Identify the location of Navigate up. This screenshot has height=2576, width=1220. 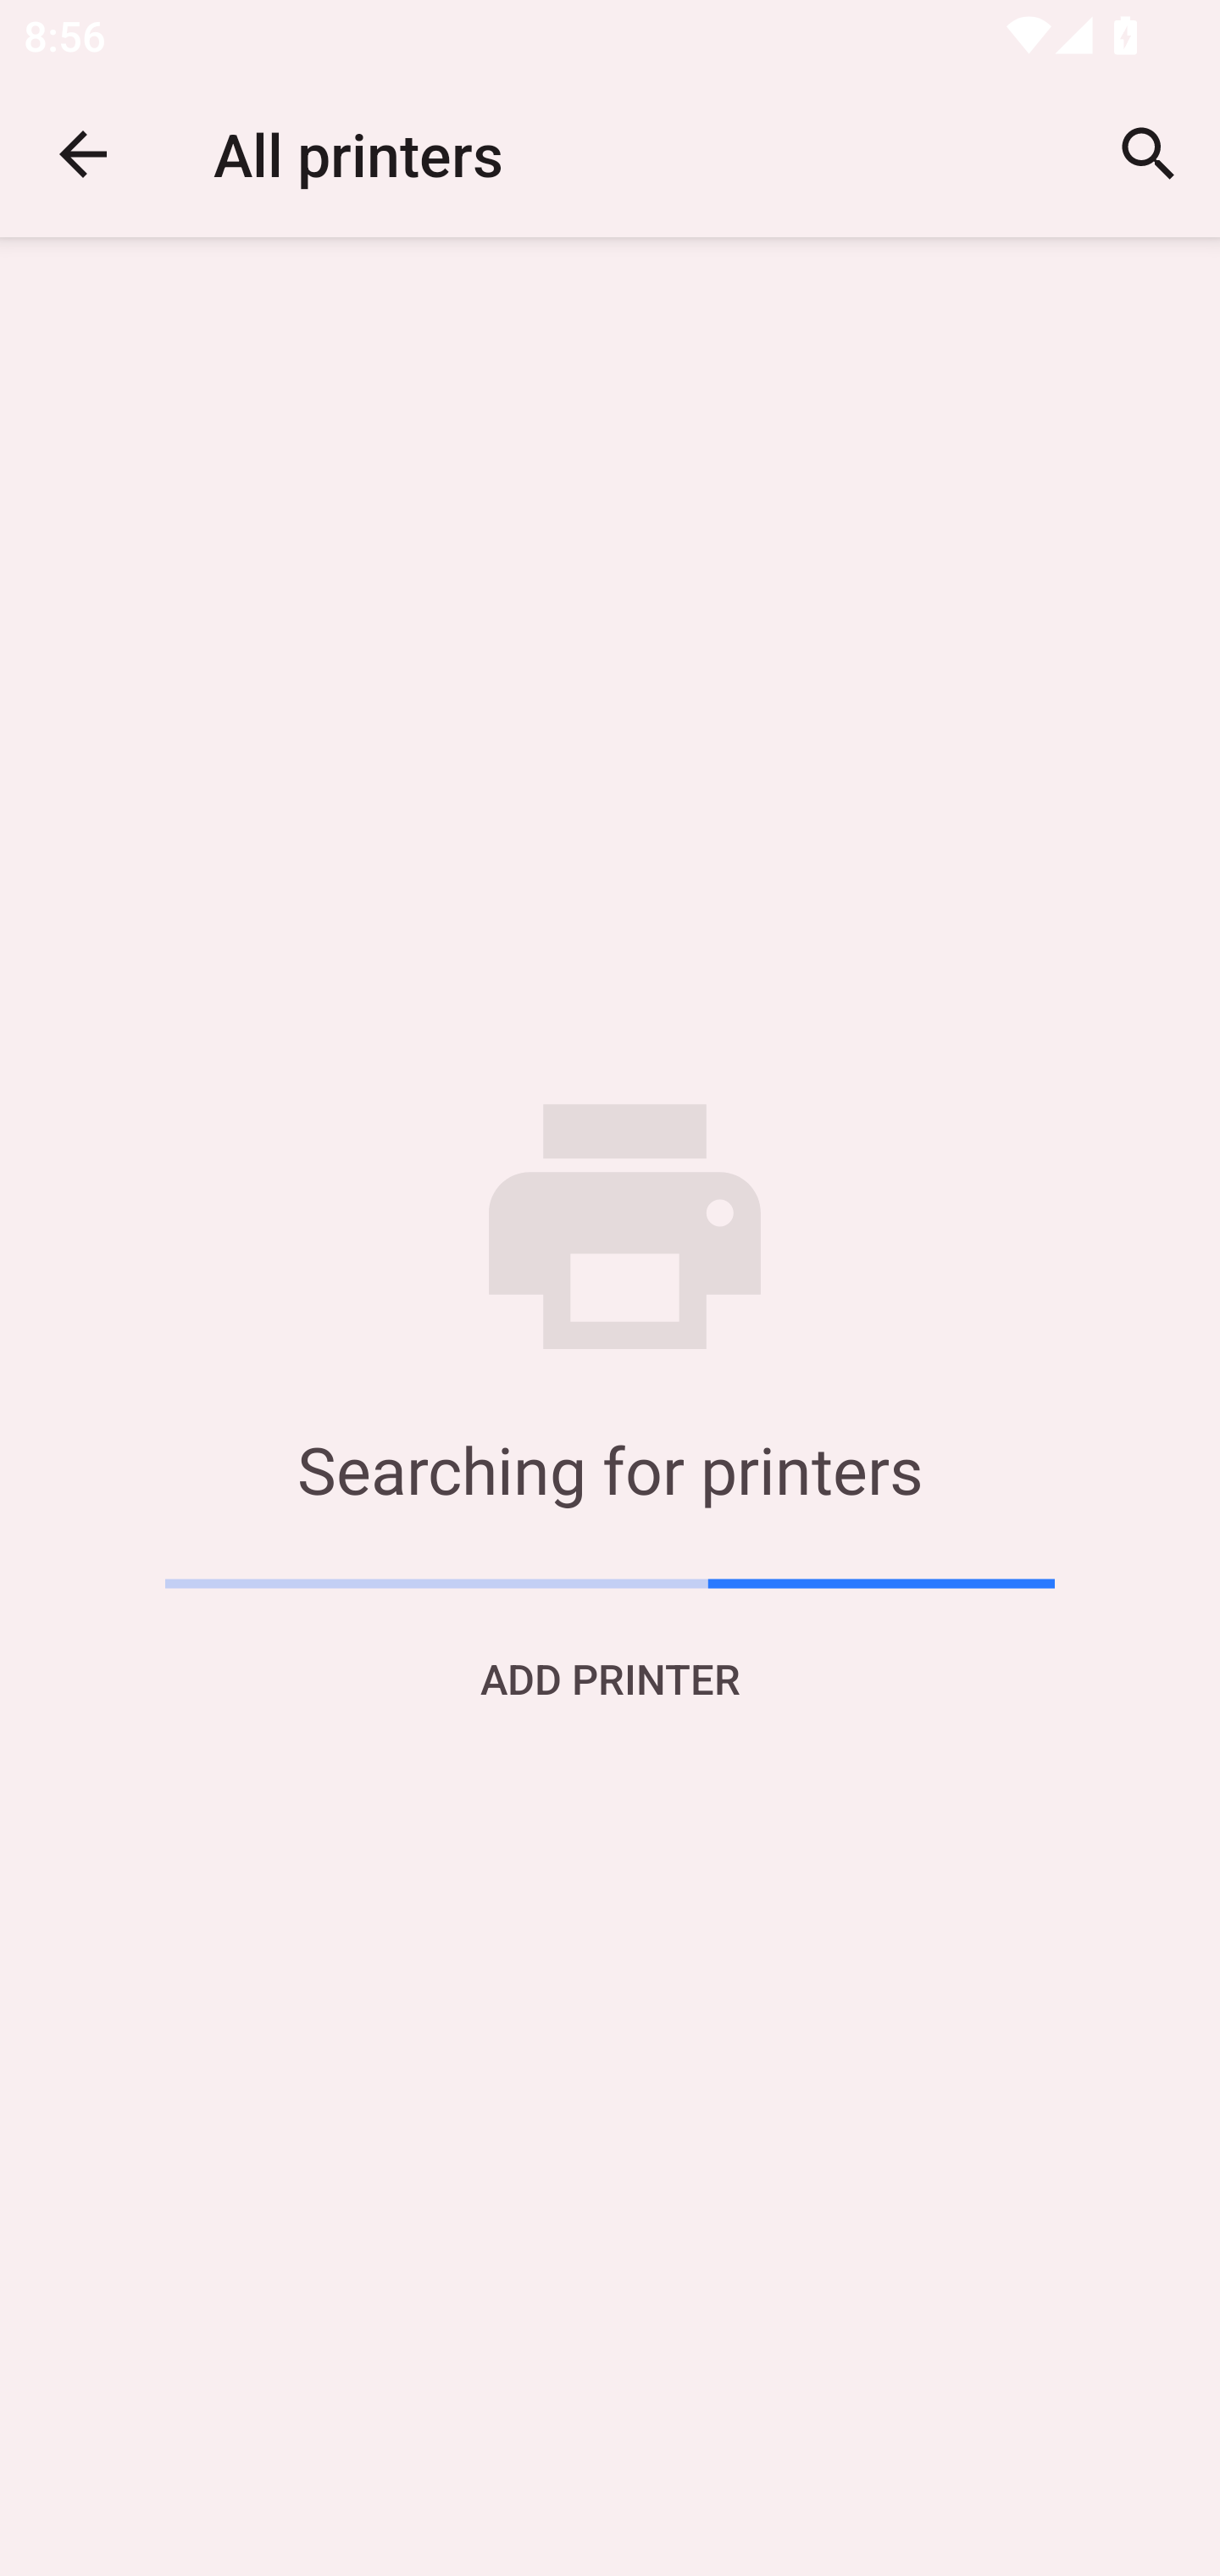
(83, 154).